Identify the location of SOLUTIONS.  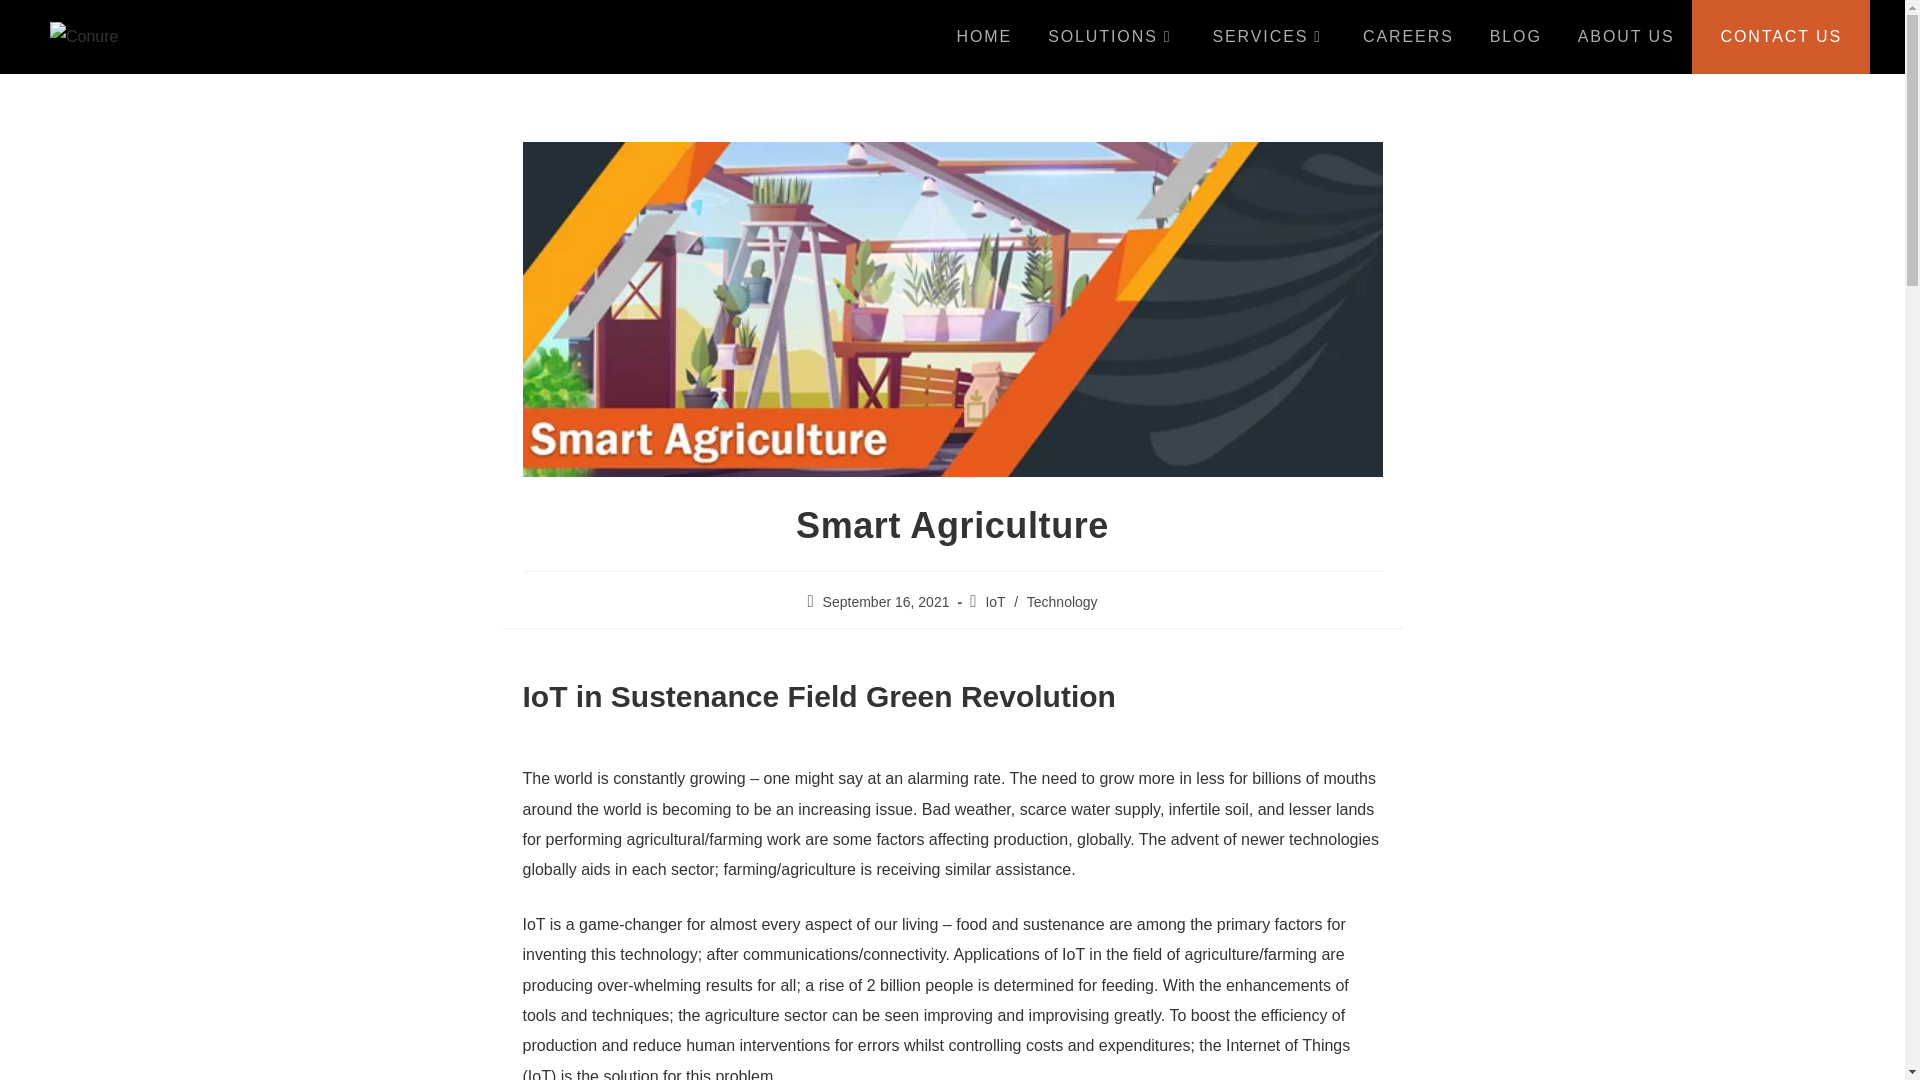
(1112, 37).